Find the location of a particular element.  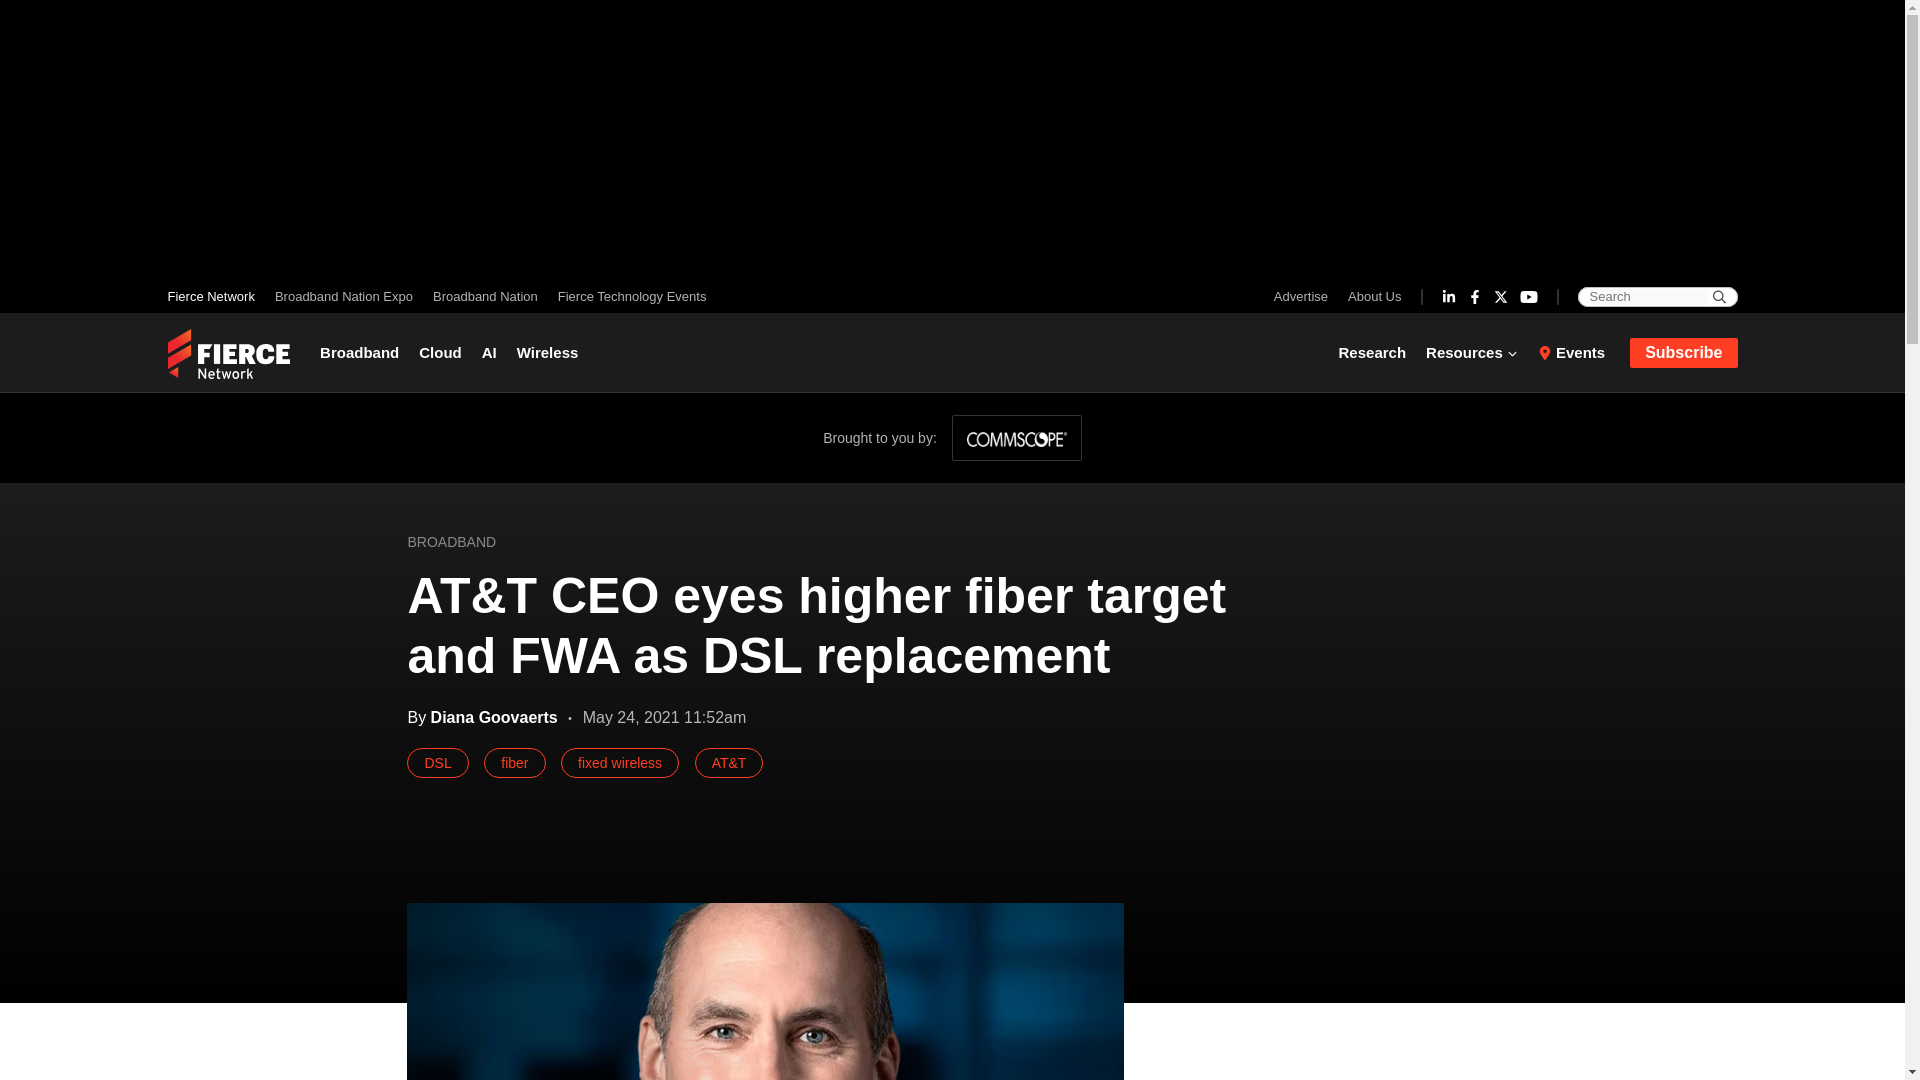

Fierce Technology Events is located at coordinates (626, 296).